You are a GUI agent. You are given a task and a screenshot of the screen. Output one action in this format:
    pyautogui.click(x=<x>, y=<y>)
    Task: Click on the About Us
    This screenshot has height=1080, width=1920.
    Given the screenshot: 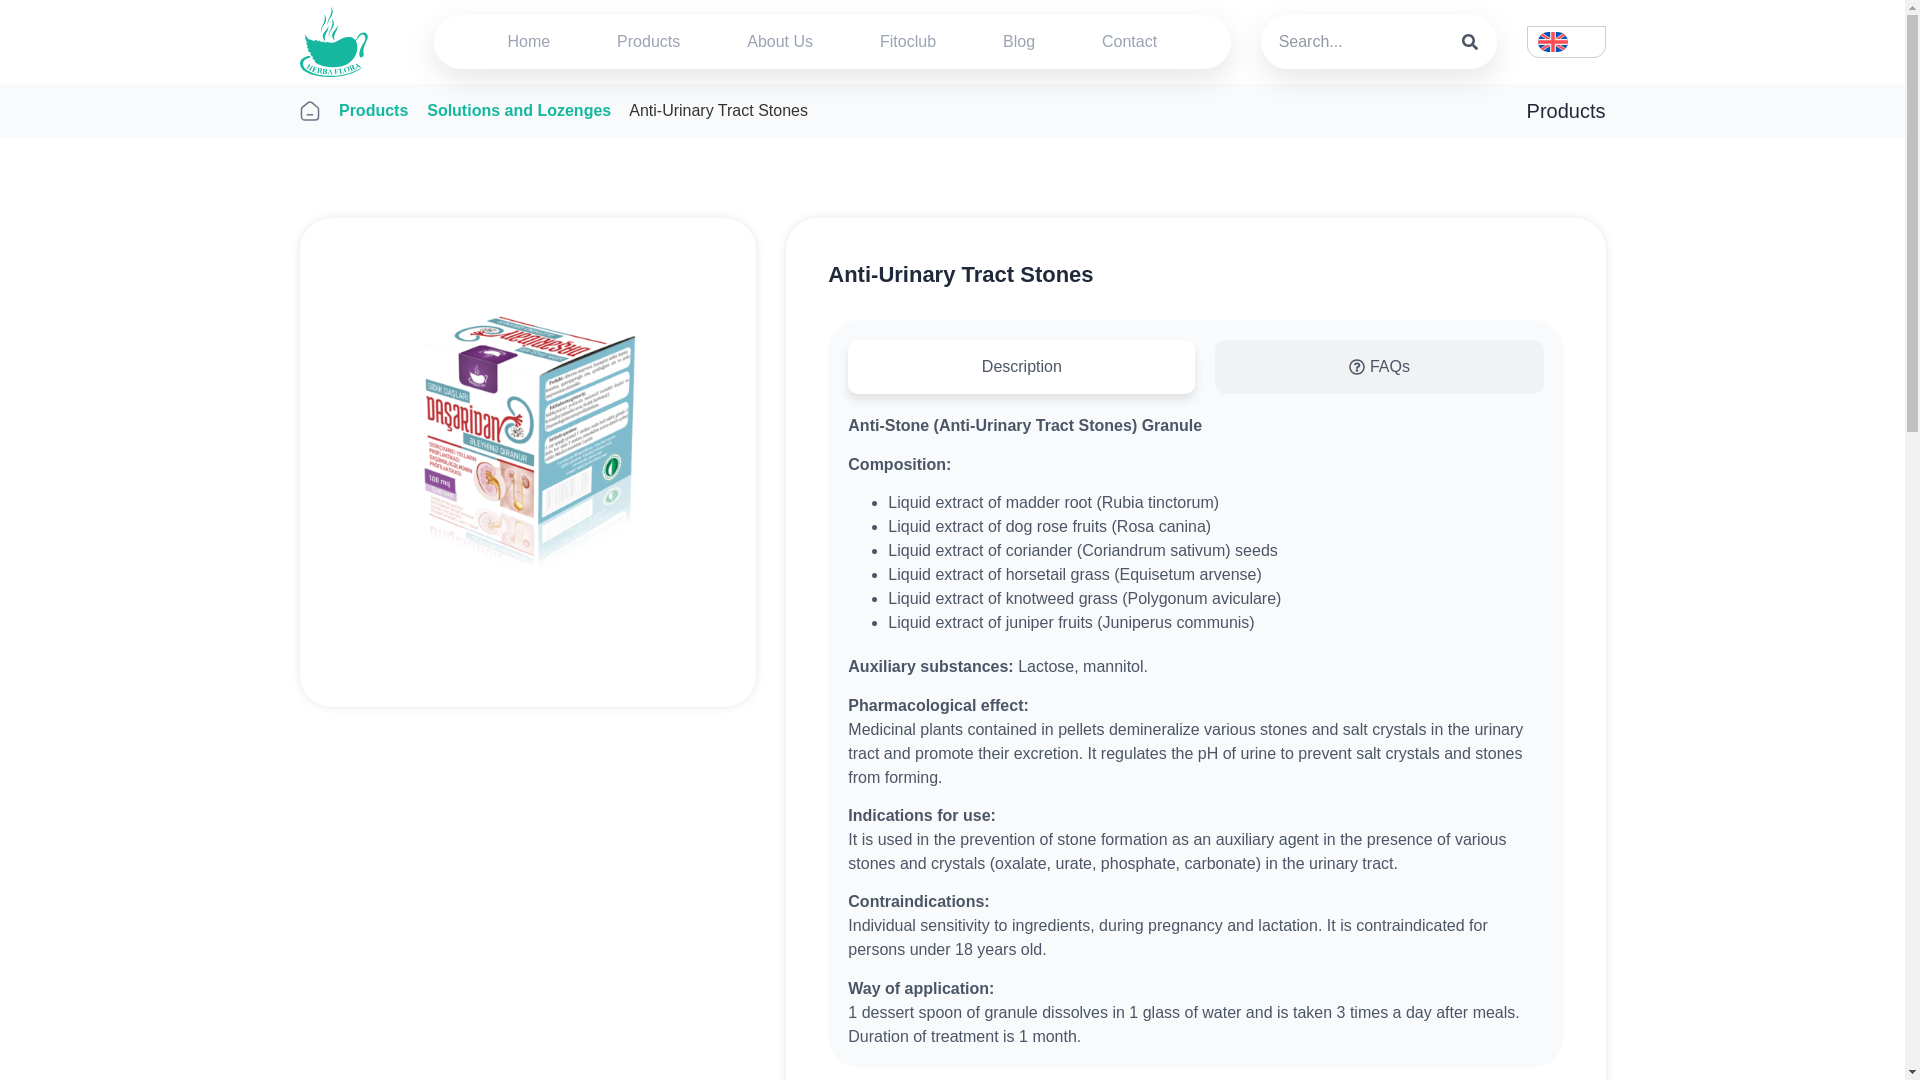 What is the action you would take?
    pyautogui.click(x=780, y=42)
    